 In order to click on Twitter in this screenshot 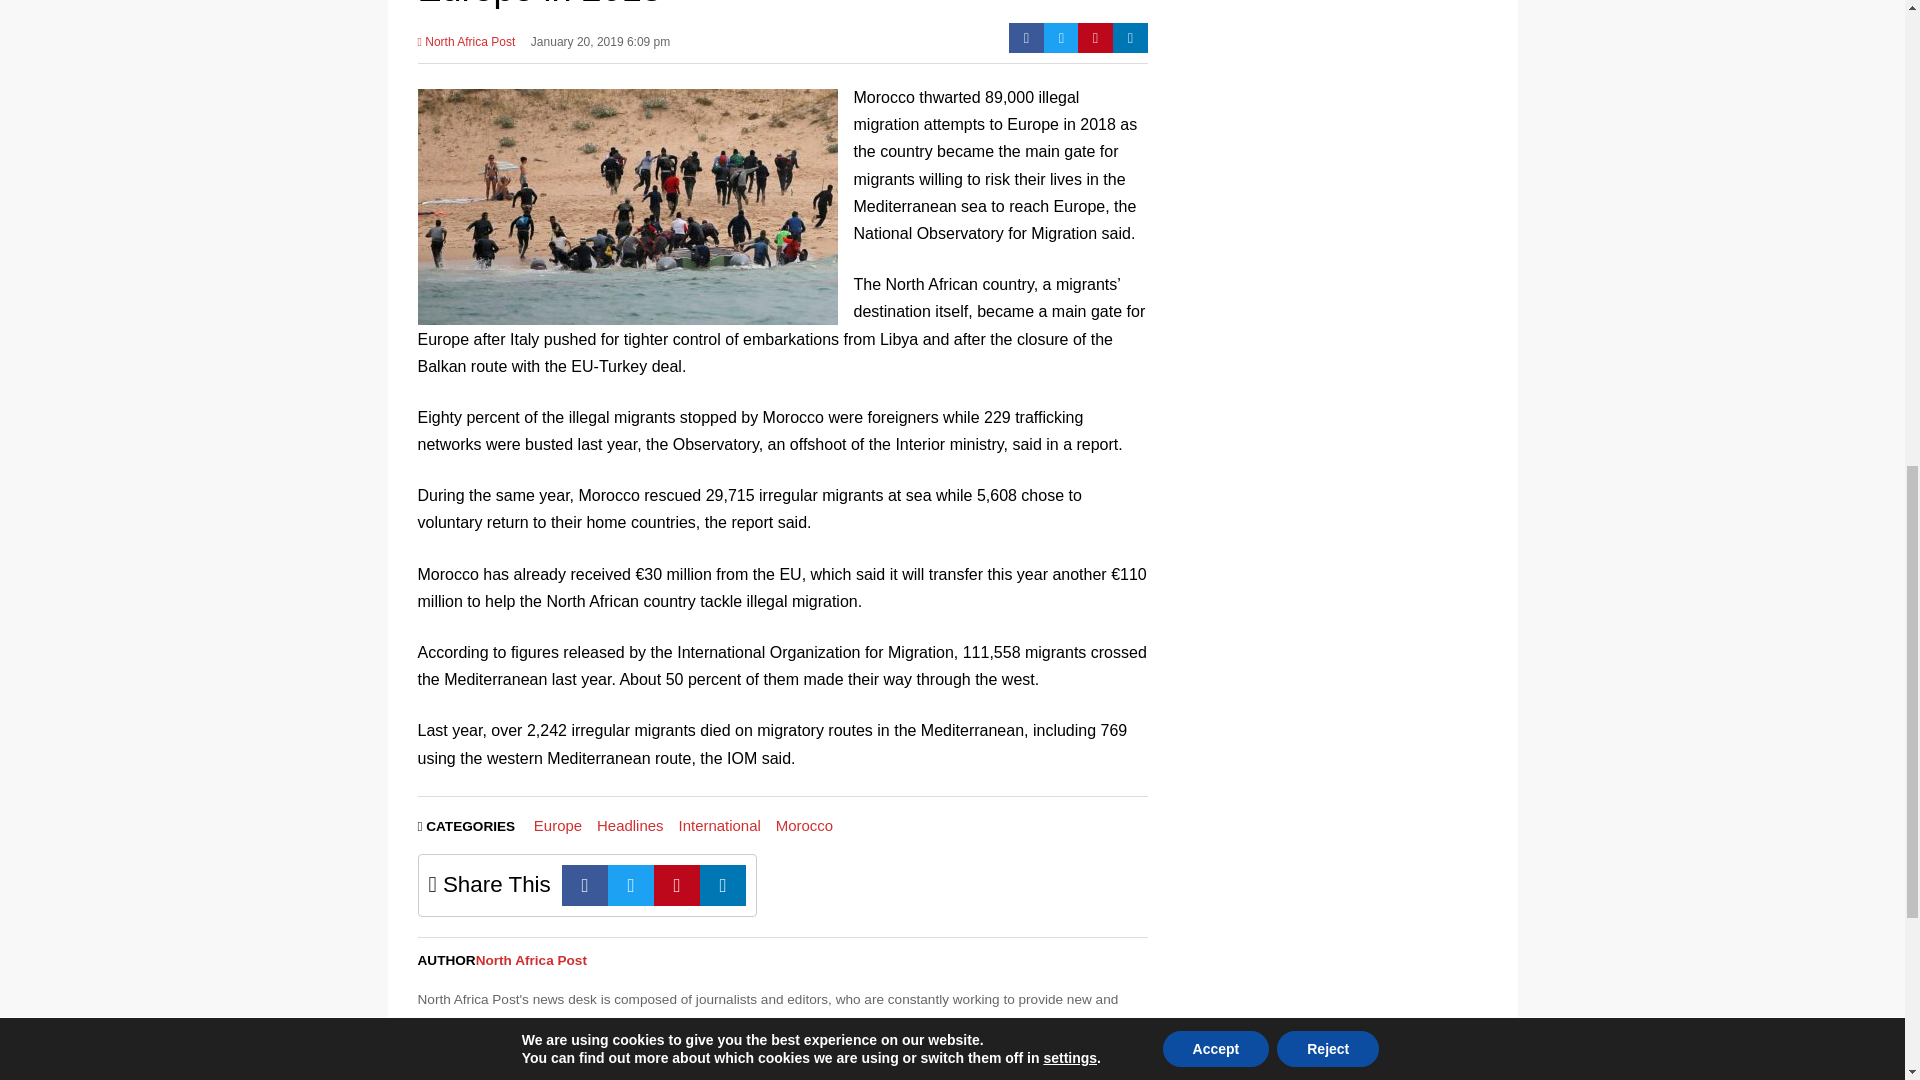, I will do `click(1062, 37)`.